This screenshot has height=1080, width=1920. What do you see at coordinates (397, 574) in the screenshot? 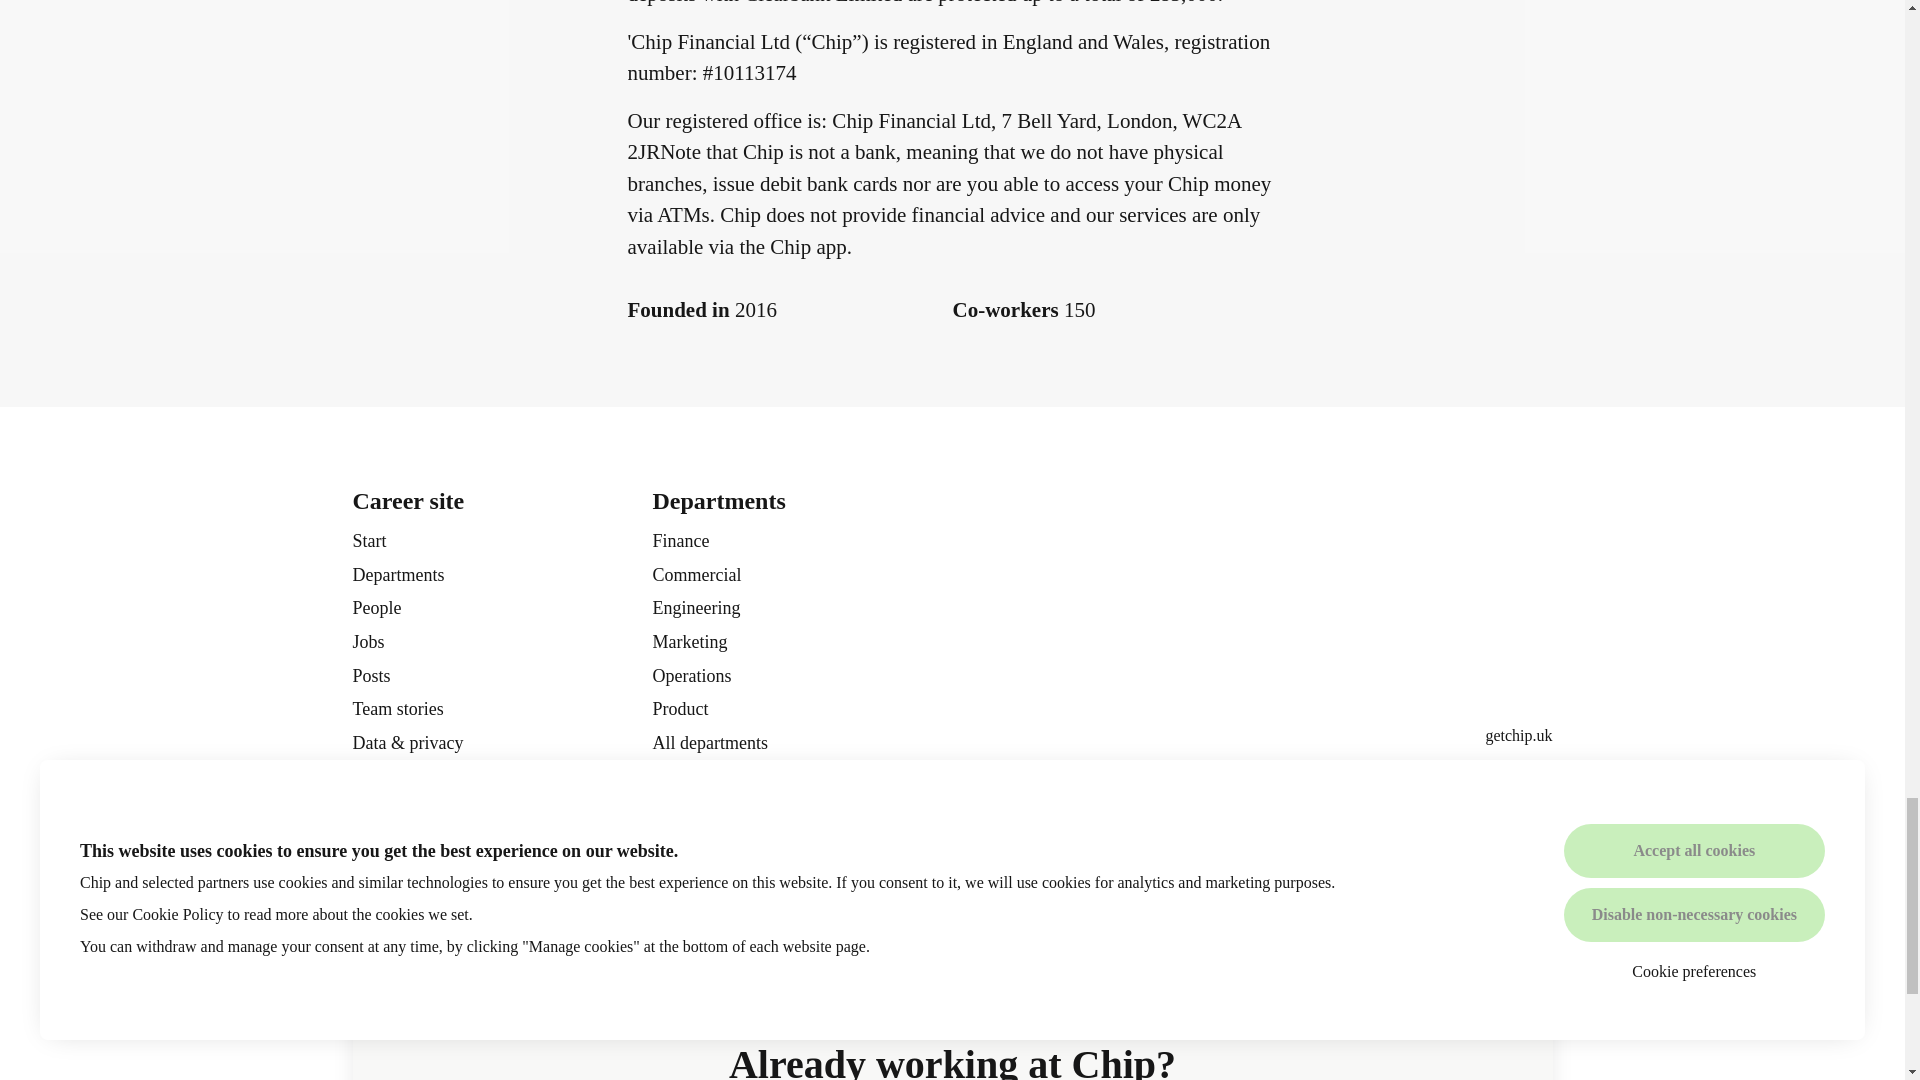
I see `Departments` at bounding box center [397, 574].